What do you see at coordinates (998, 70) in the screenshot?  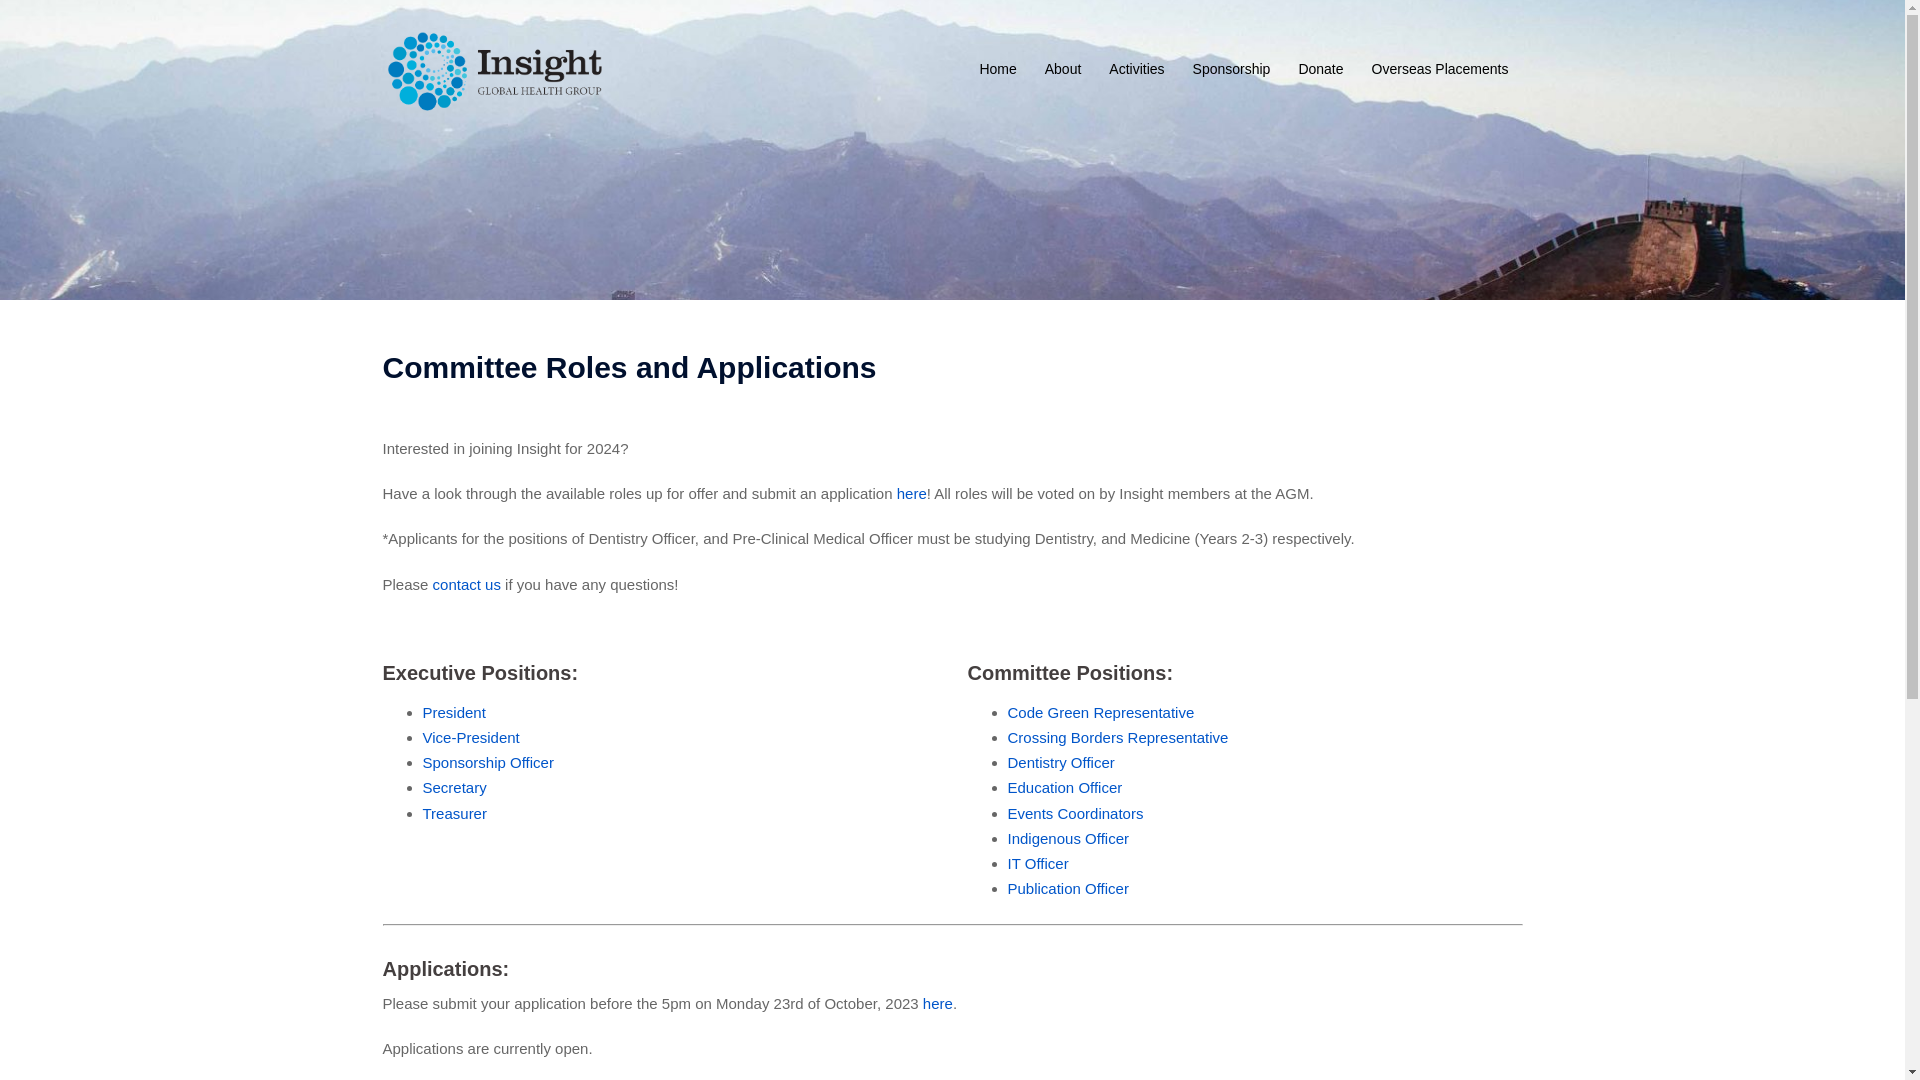 I see `Home` at bounding box center [998, 70].